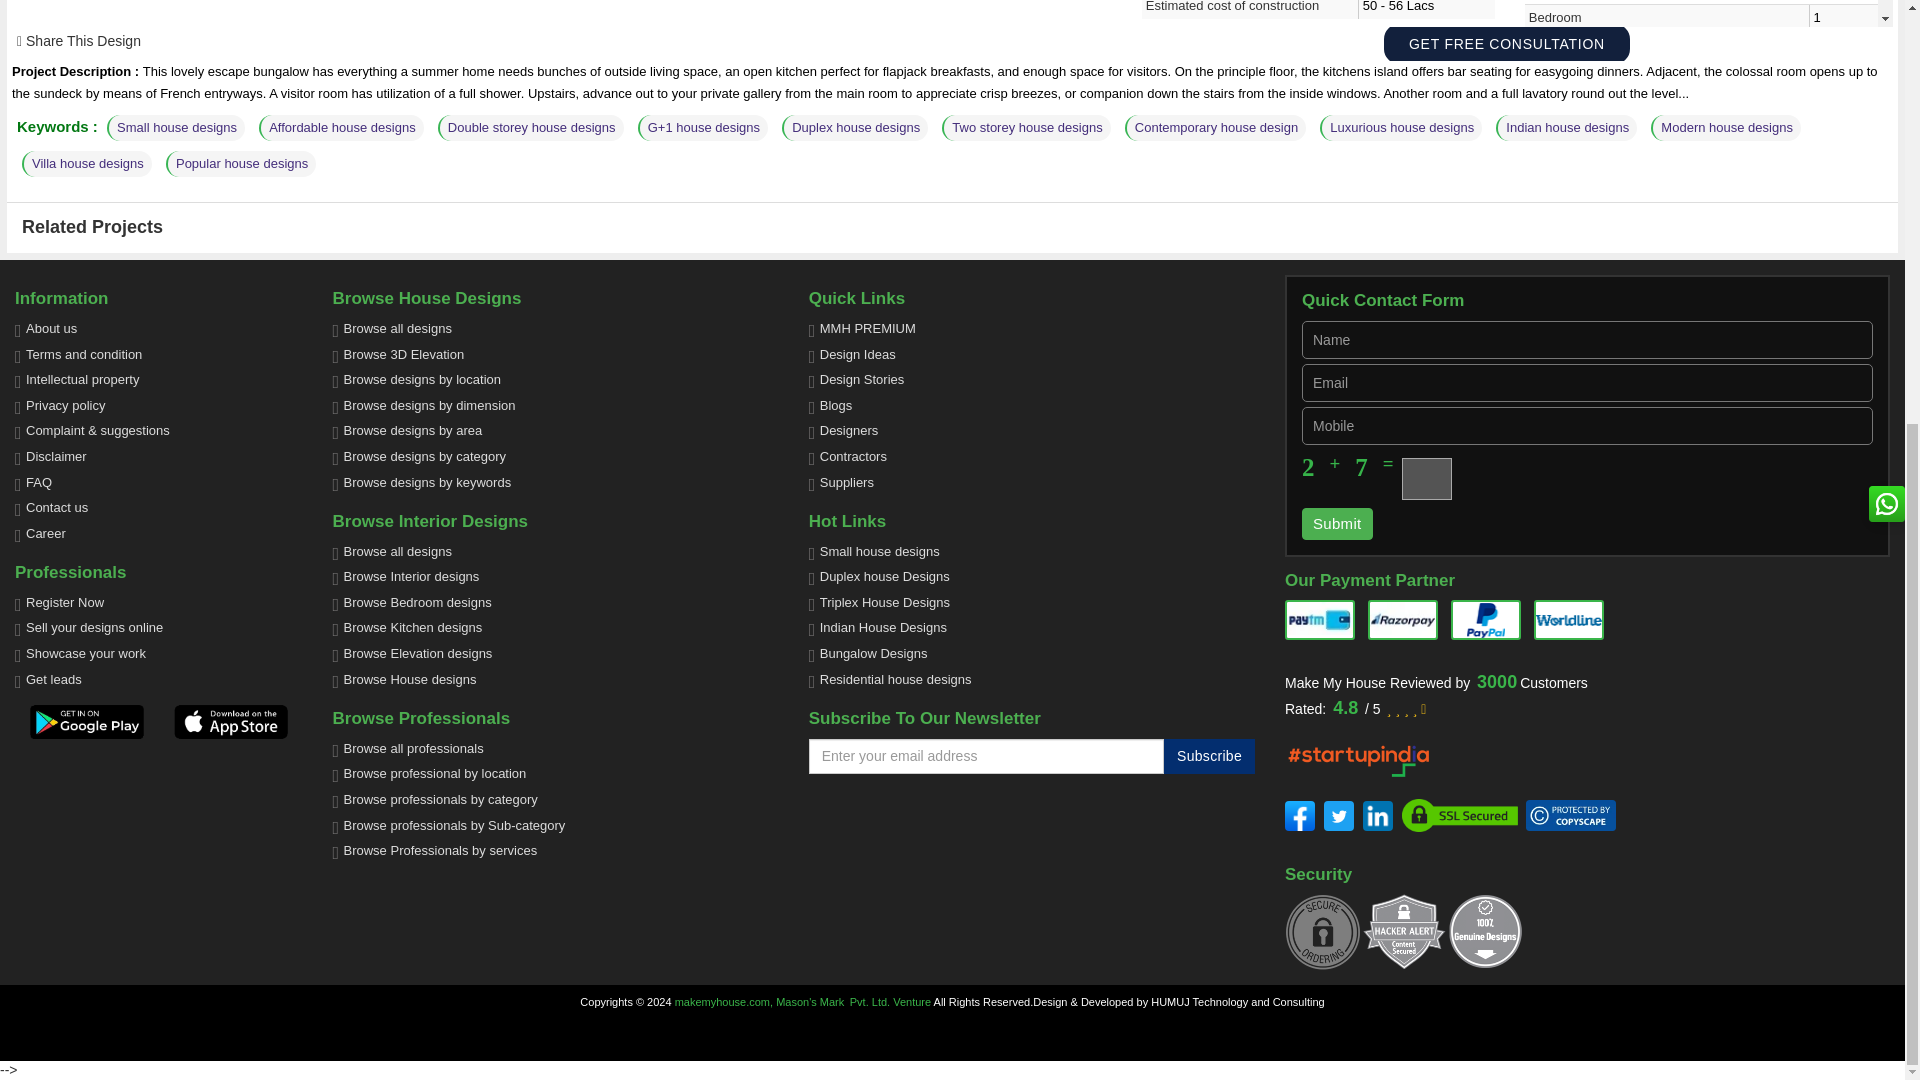 The width and height of the screenshot is (1920, 1080). What do you see at coordinates (1336, 522) in the screenshot?
I see `Submit` at bounding box center [1336, 522].